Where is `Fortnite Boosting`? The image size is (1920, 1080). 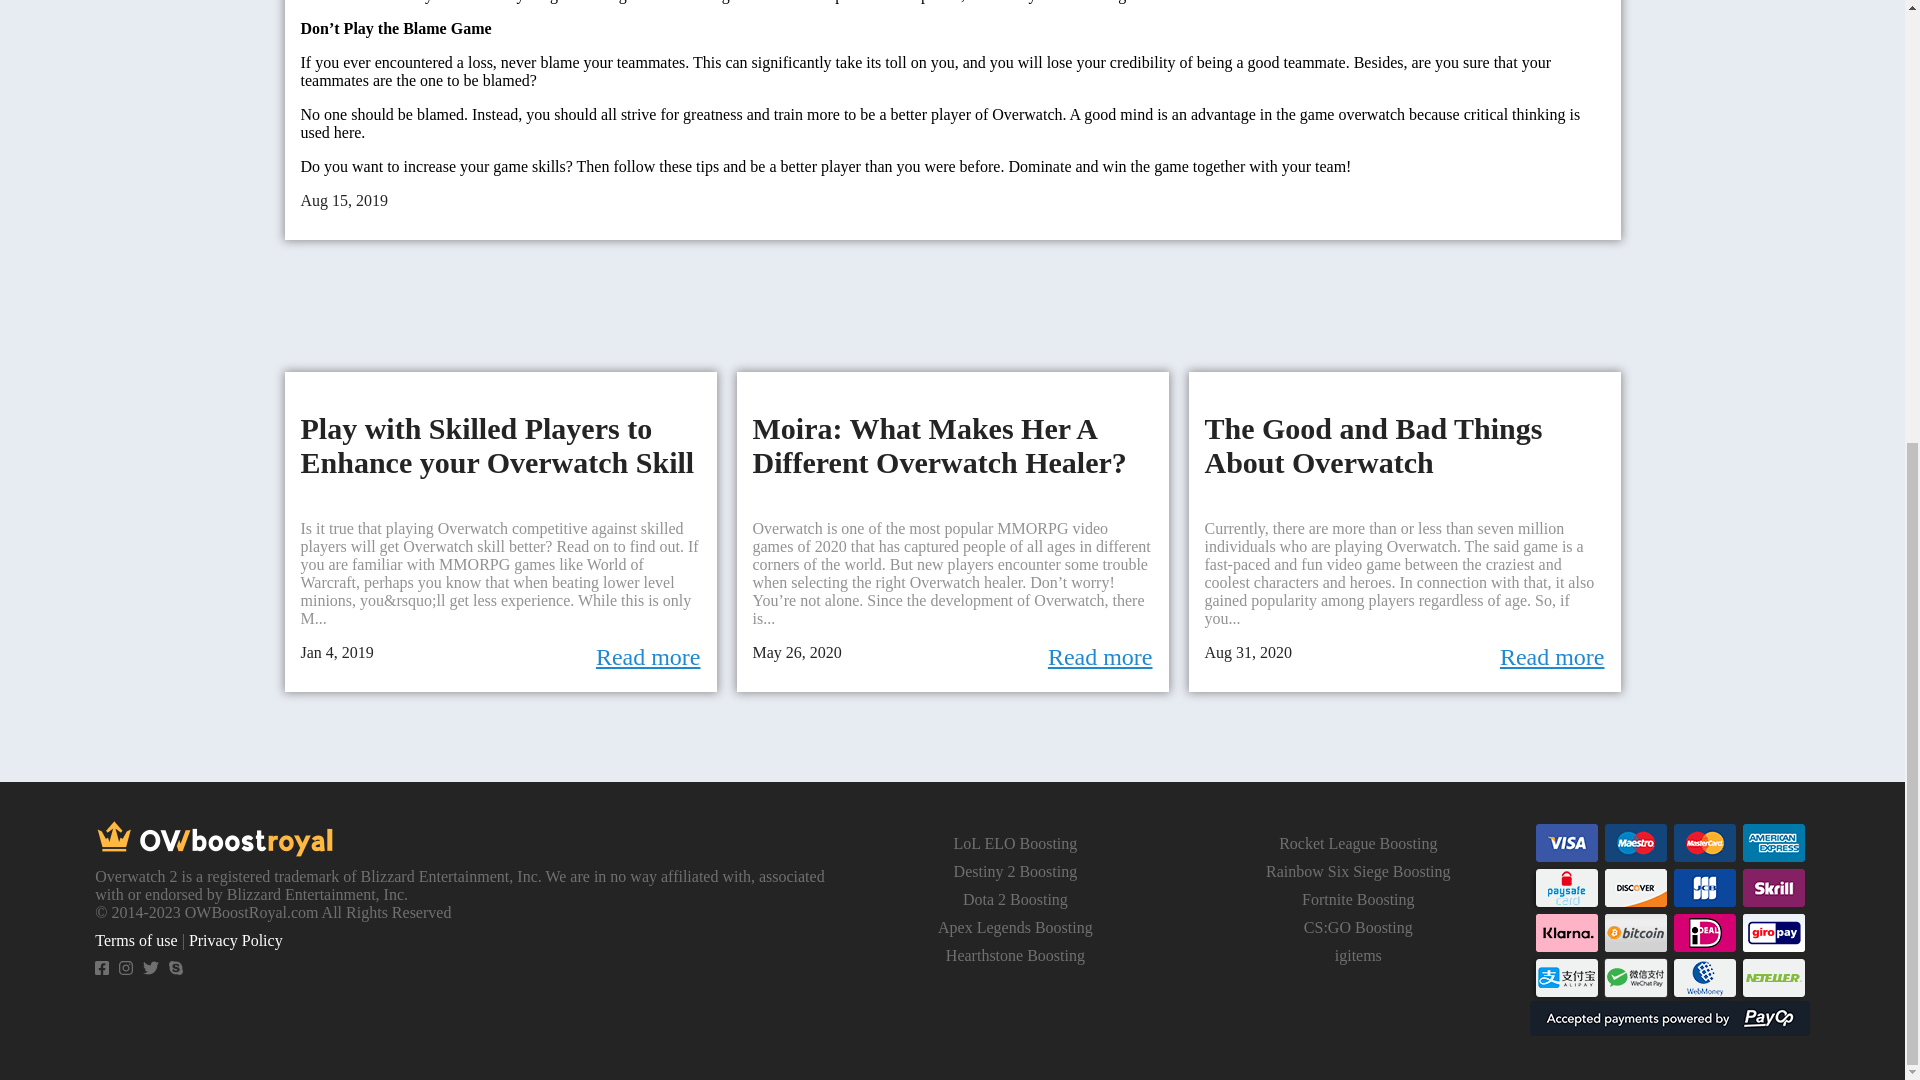
Fortnite Boosting is located at coordinates (1357, 900).